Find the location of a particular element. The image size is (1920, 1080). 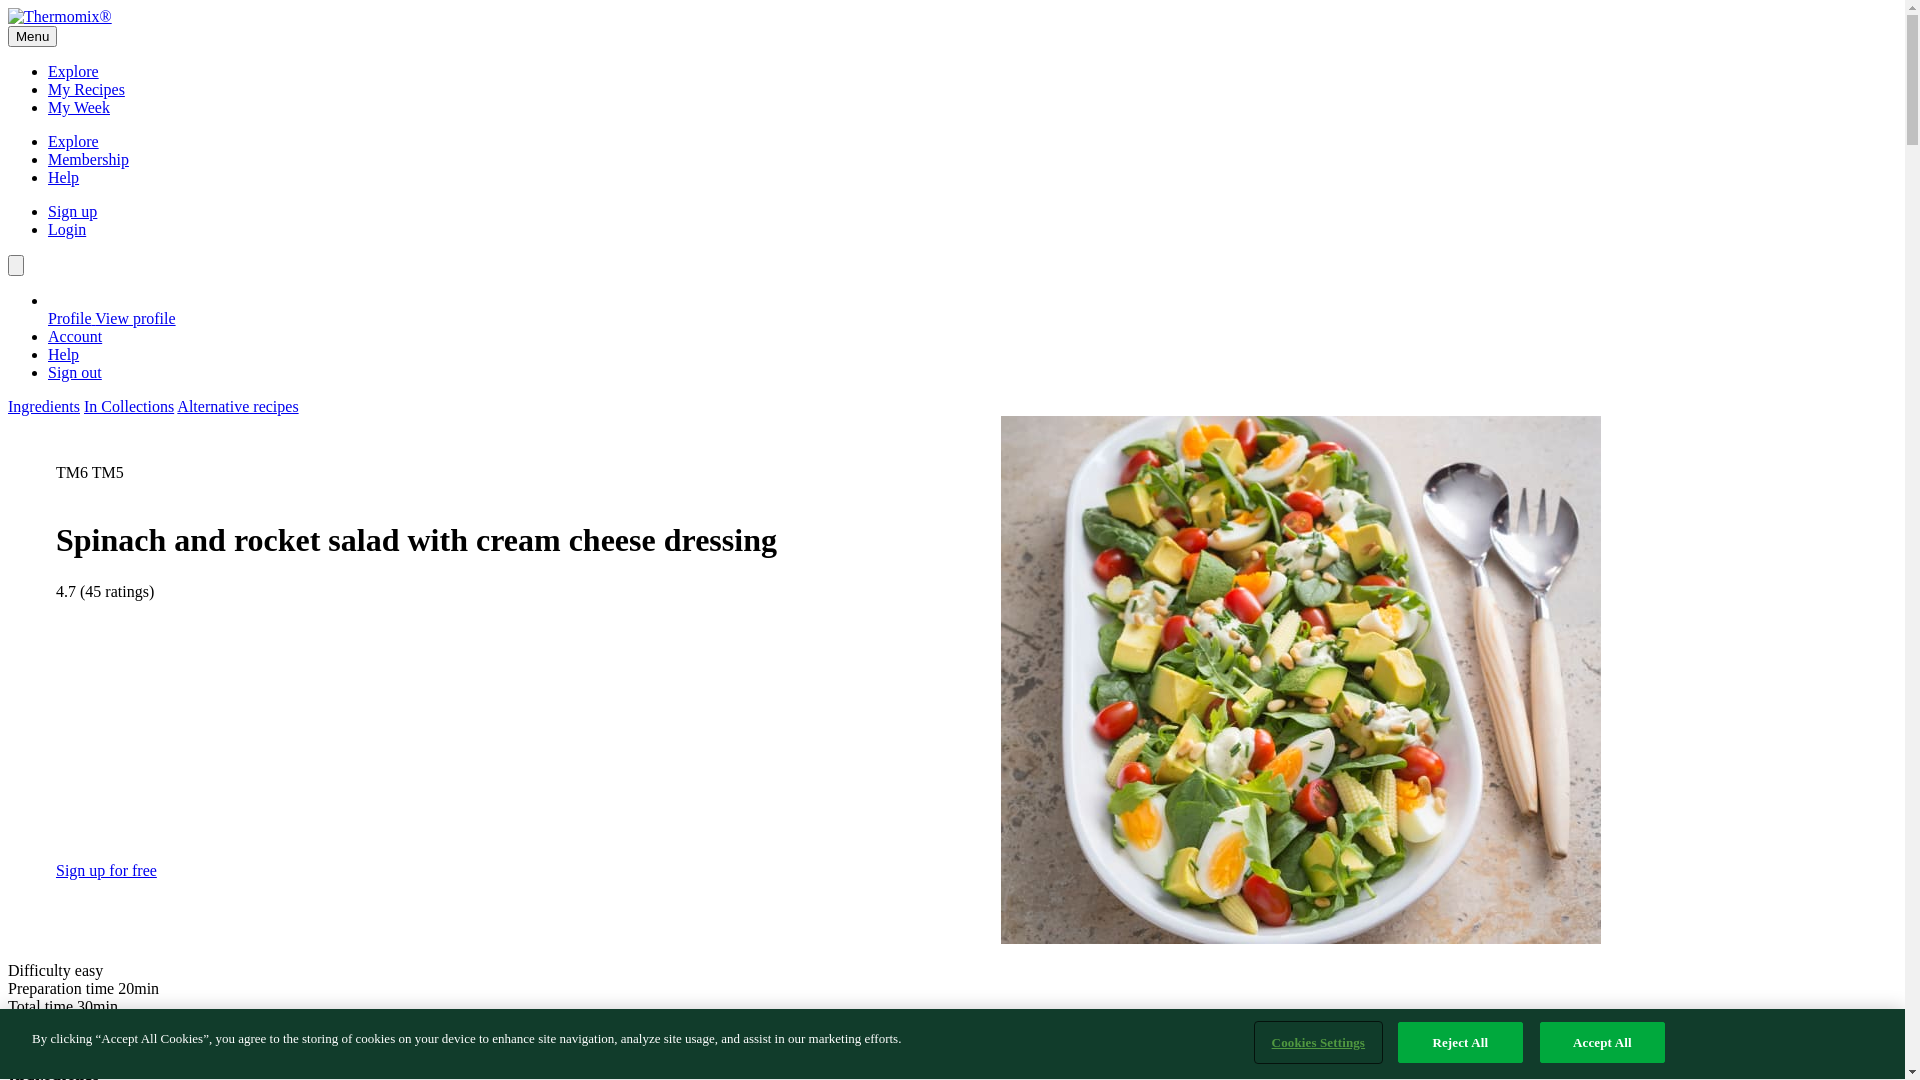

Sign up for free is located at coordinates (106, 871).